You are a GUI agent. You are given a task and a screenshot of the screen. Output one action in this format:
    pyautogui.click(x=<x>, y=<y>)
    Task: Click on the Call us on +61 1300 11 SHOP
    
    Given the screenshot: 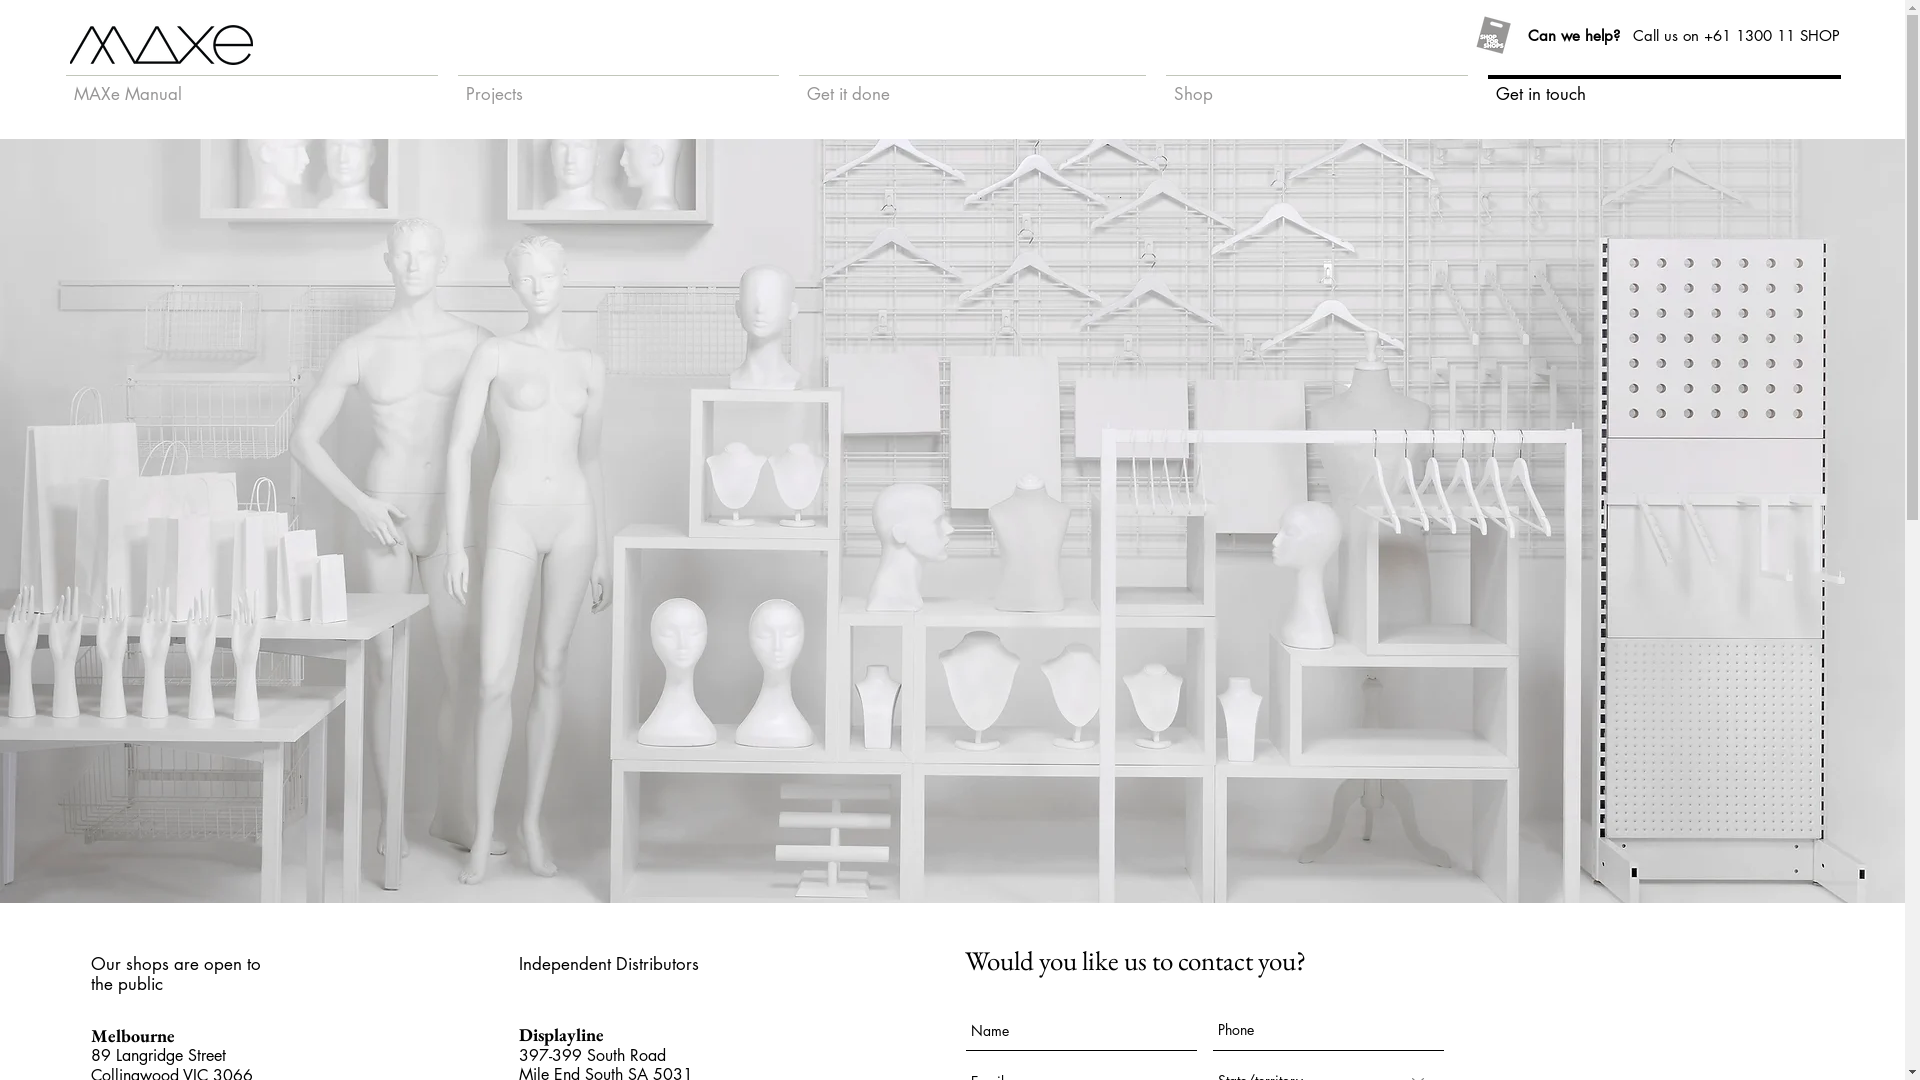 What is the action you would take?
    pyautogui.click(x=1736, y=35)
    